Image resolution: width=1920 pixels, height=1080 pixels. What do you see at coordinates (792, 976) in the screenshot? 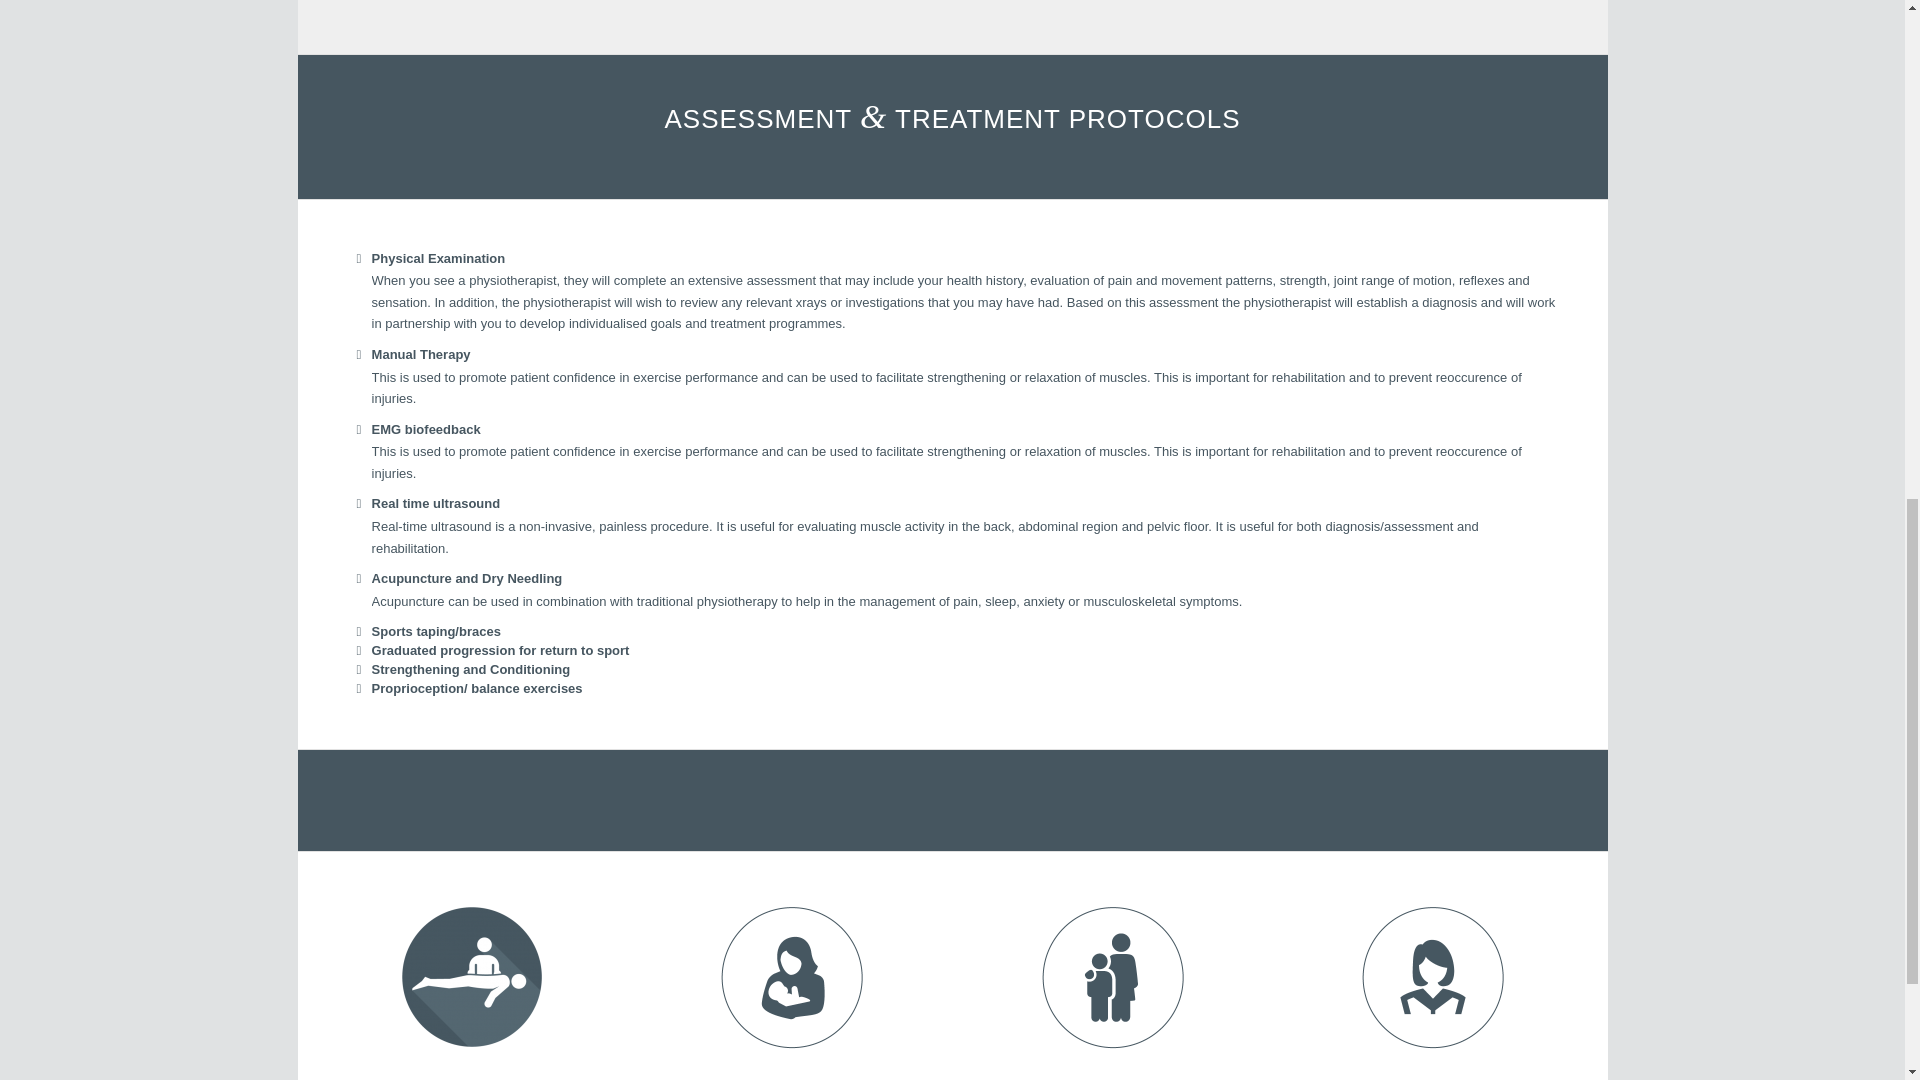
I see `antenatal-postnatal-icon` at bounding box center [792, 976].